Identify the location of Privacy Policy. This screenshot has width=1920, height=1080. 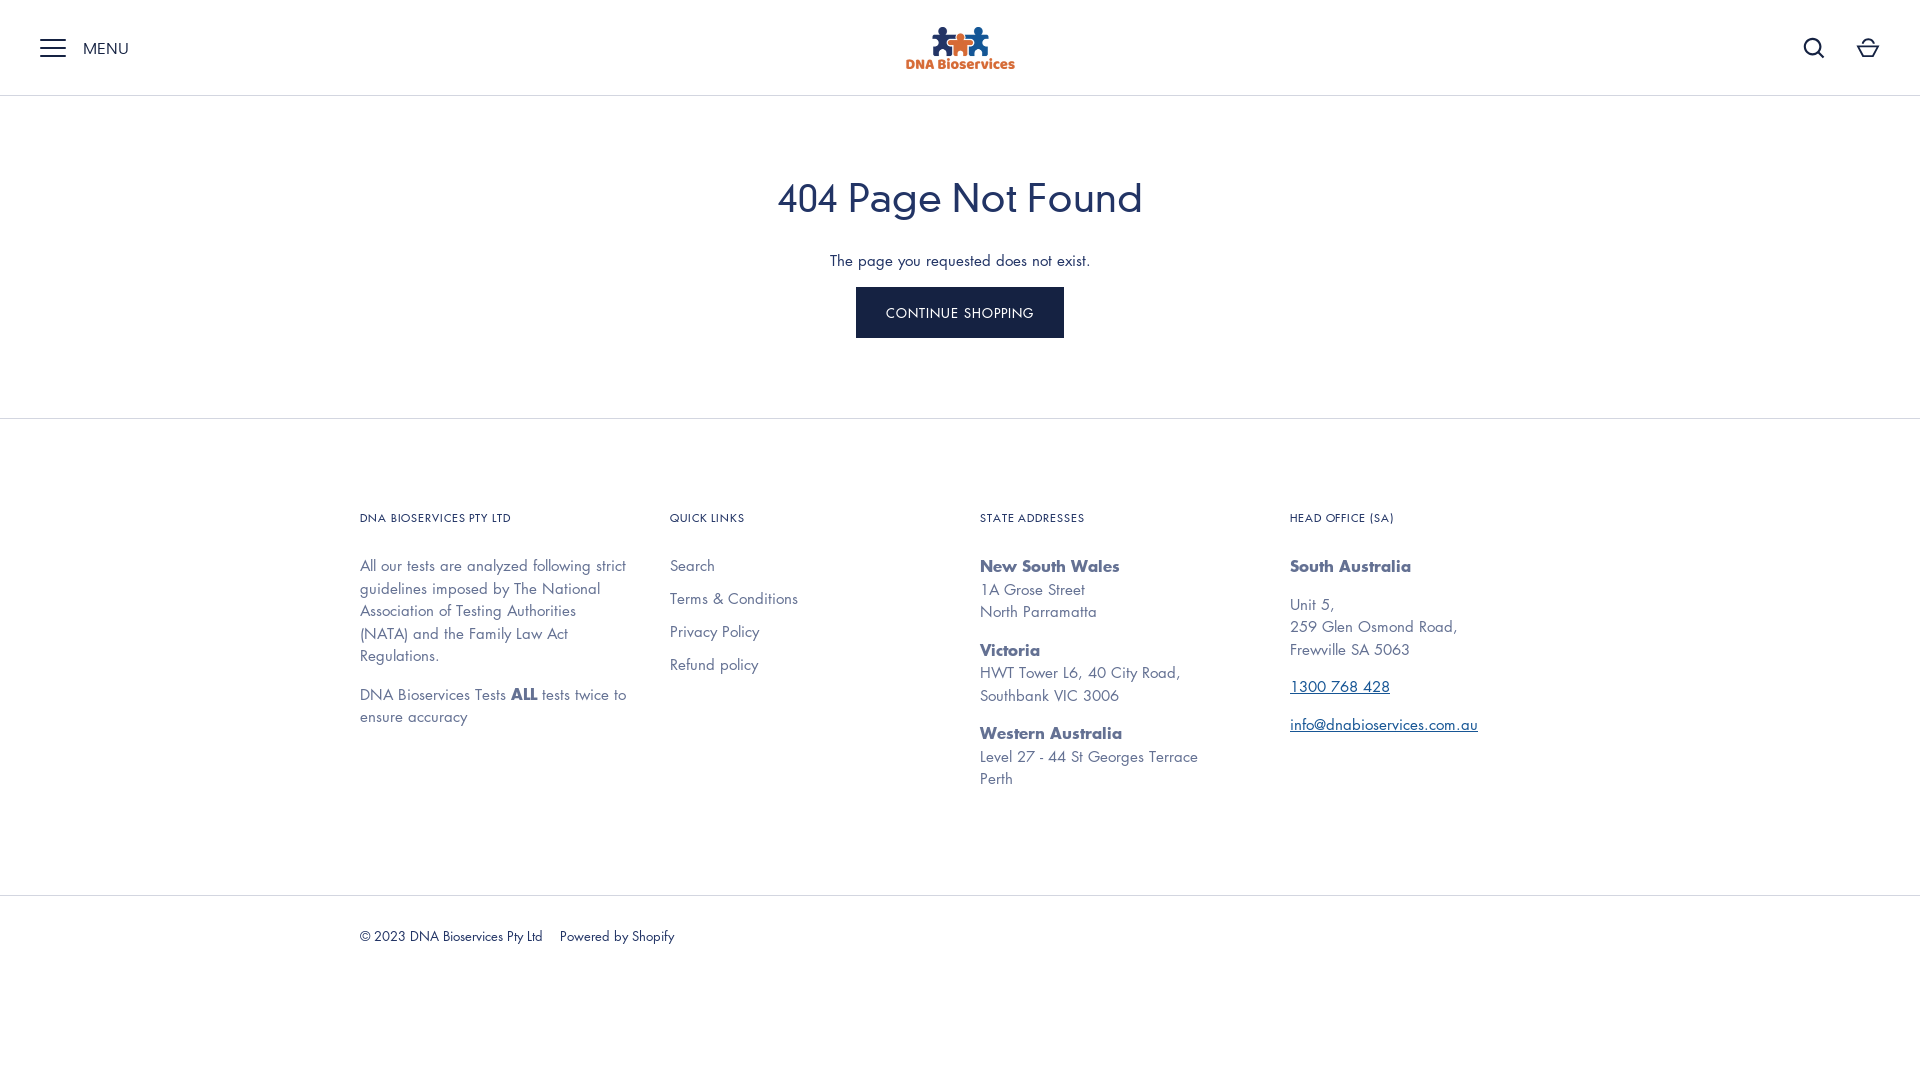
(714, 632).